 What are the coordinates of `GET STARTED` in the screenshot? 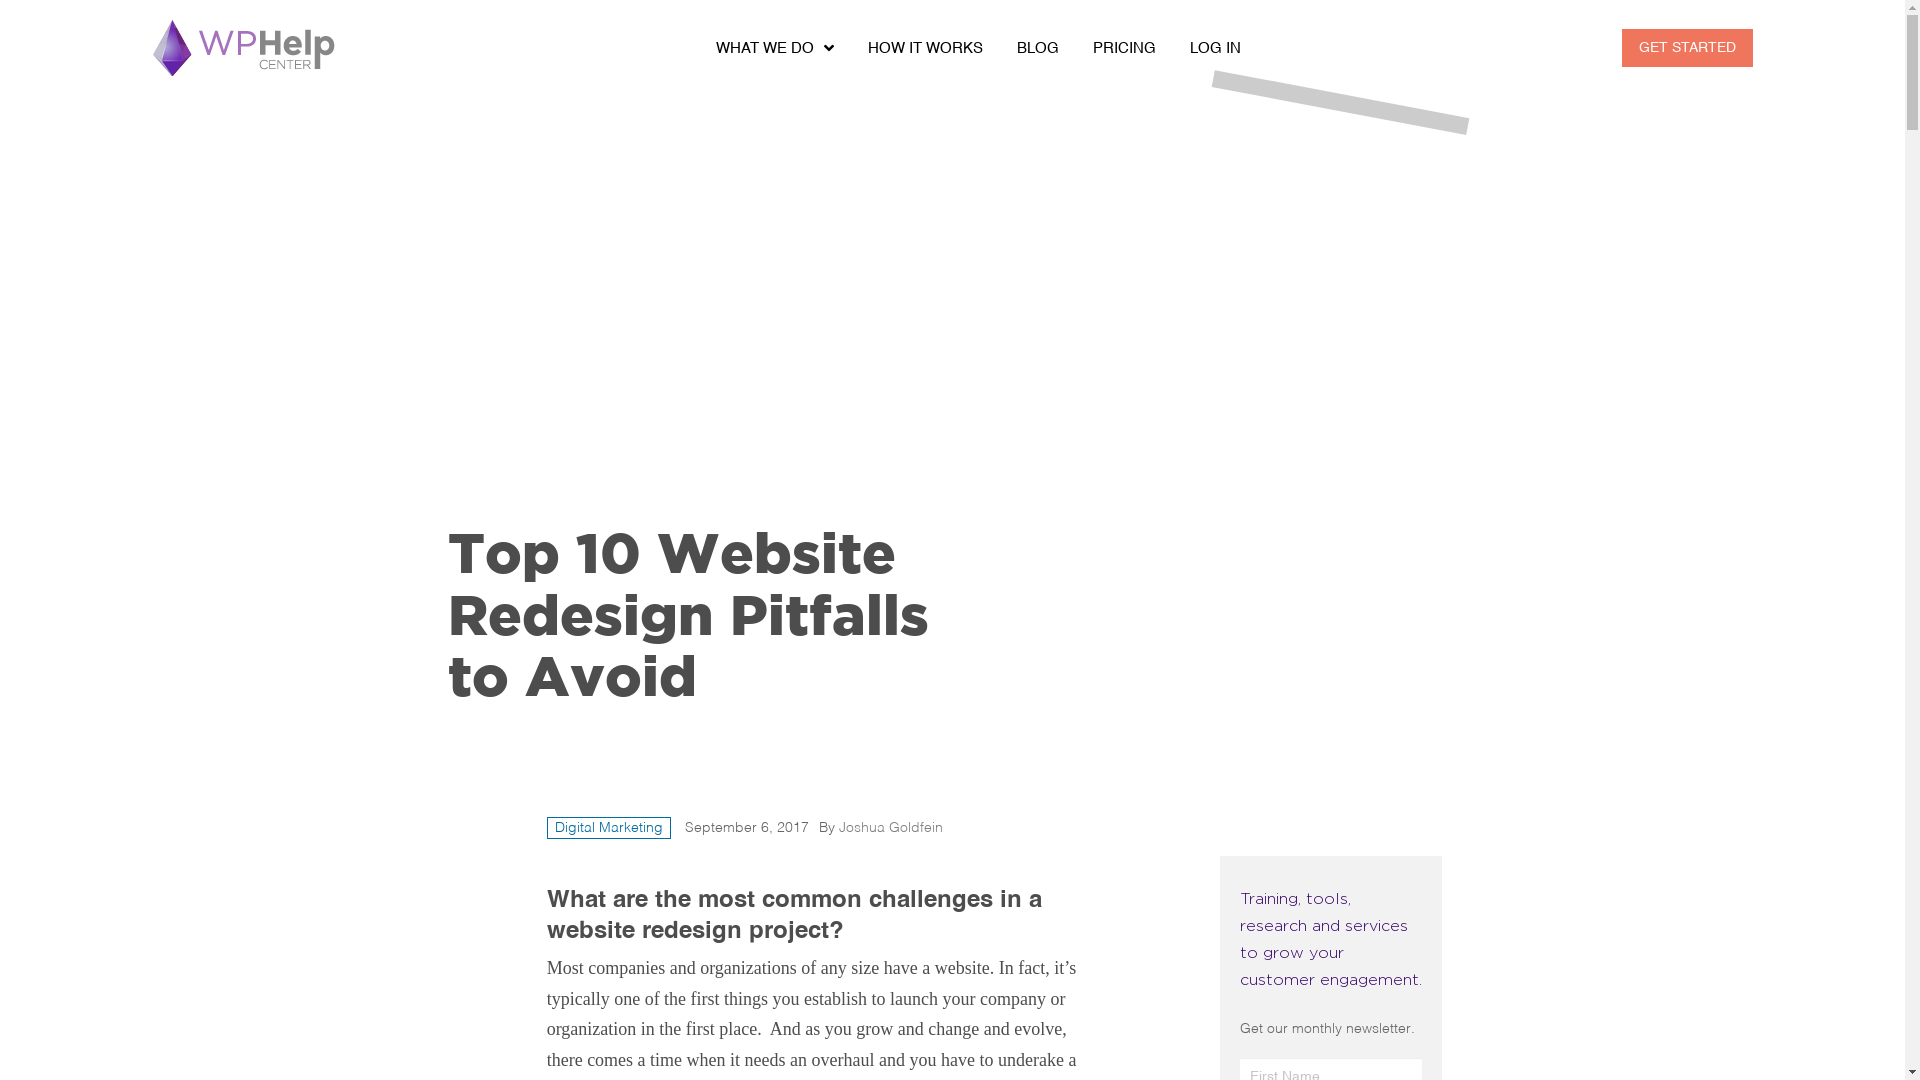 It's located at (1688, 48).